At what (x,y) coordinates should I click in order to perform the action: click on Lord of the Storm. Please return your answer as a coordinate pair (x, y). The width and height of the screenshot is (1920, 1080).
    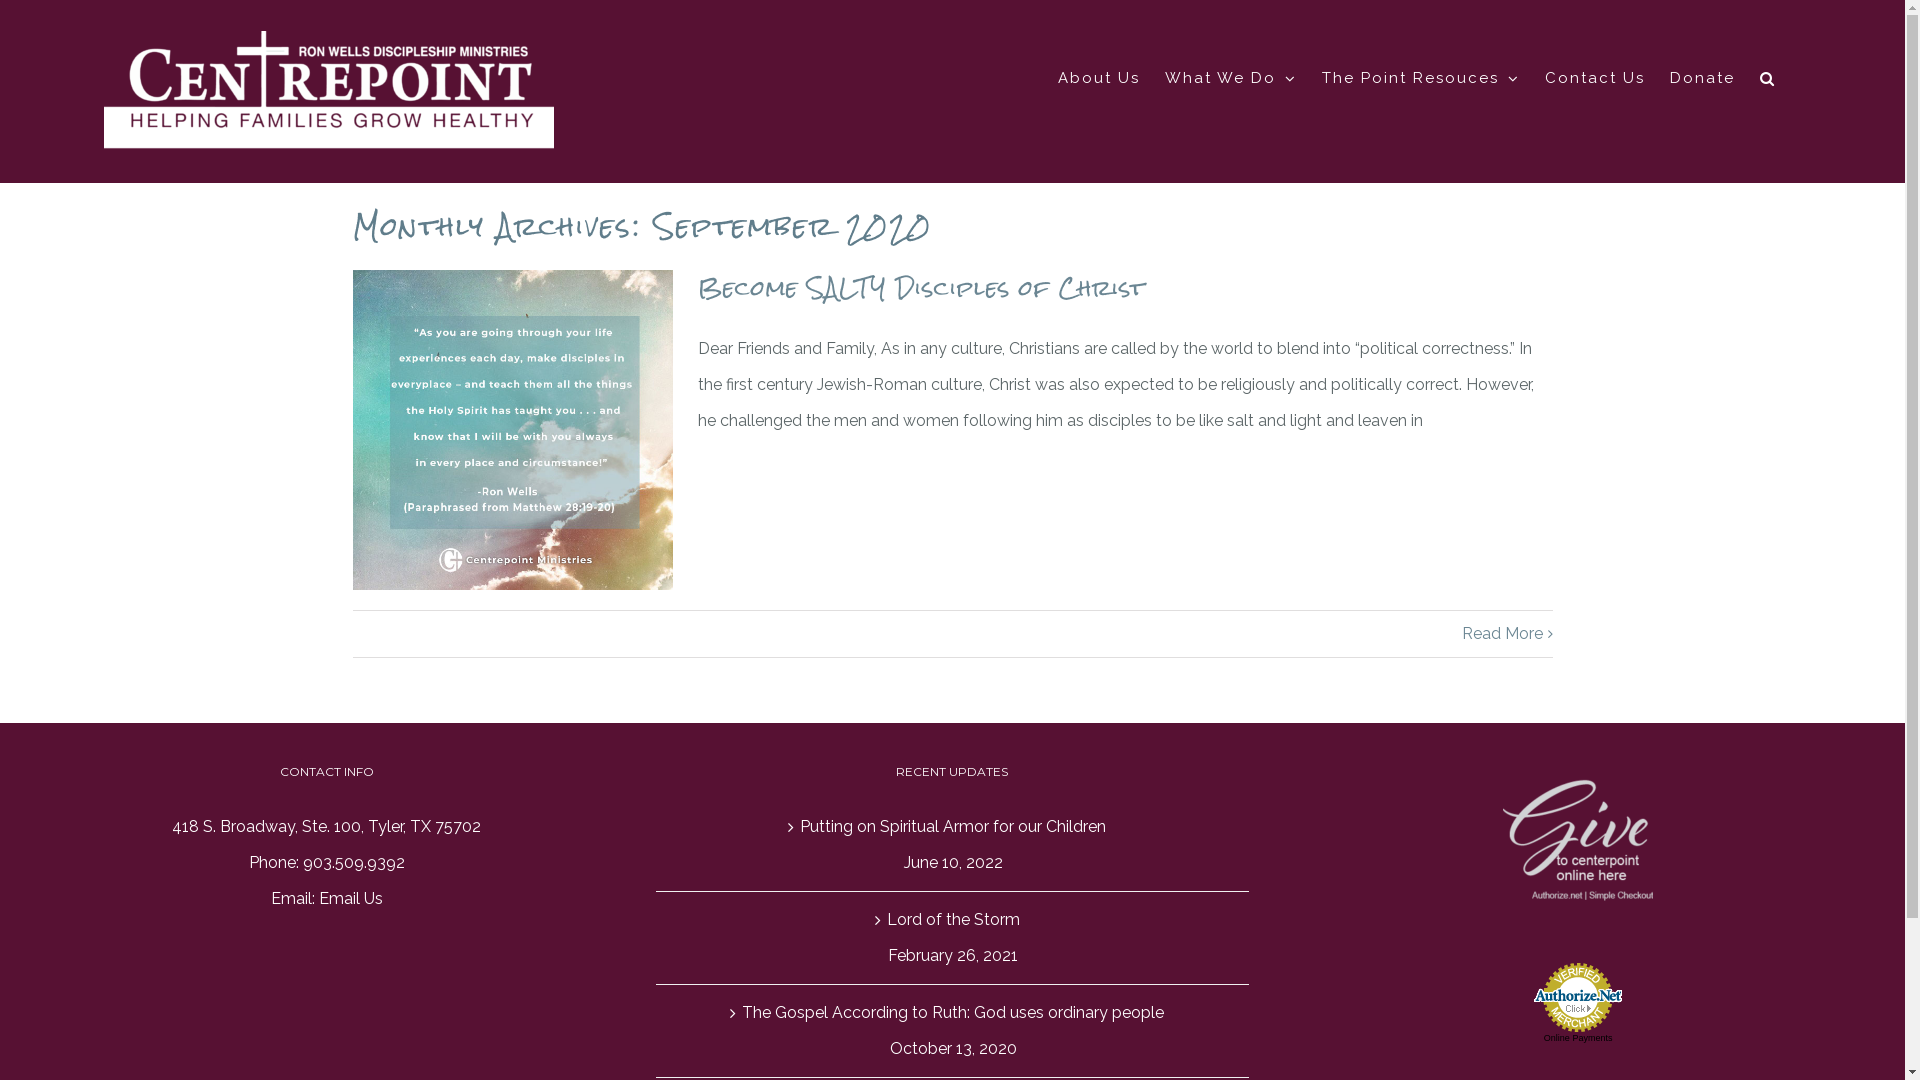
    Looking at the image, I should click on (954, 920).